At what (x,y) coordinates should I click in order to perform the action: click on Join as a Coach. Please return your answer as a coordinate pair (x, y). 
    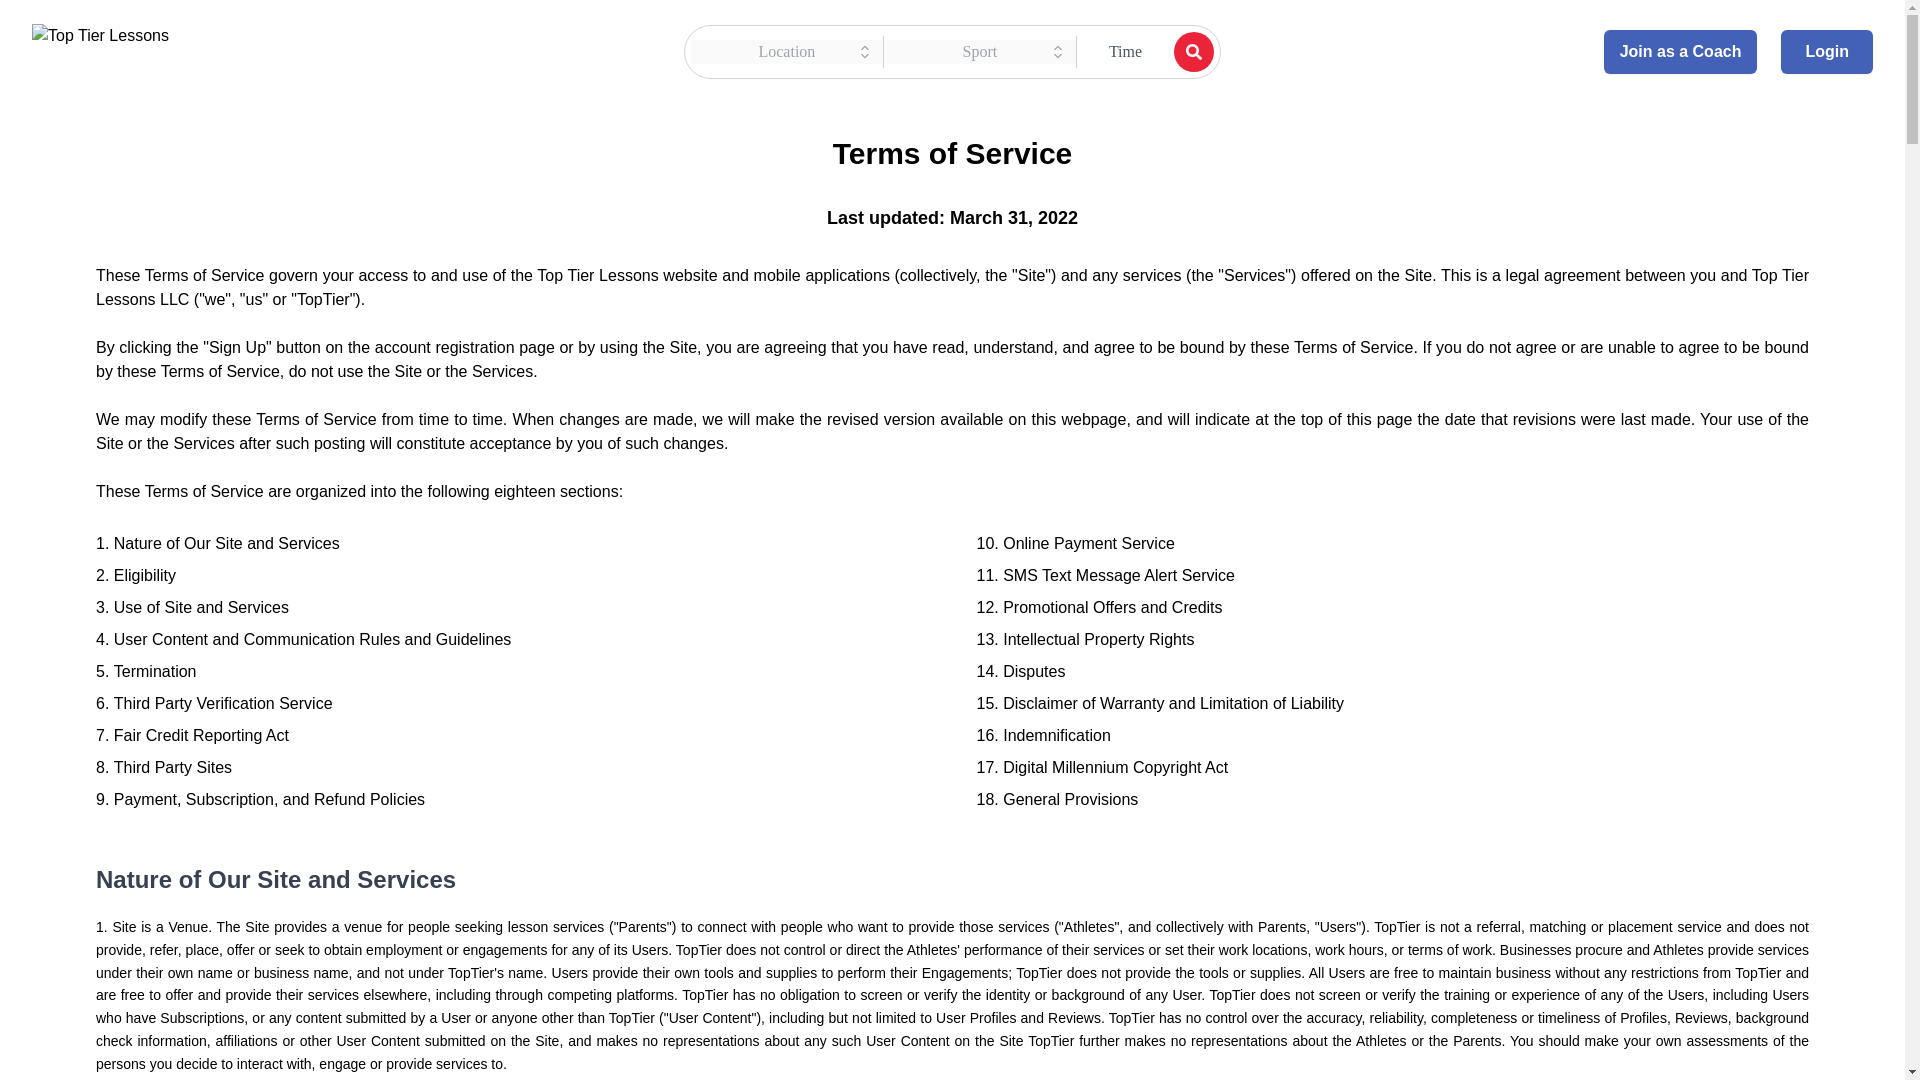
    Looking at the image, I should click on (1680, 52).